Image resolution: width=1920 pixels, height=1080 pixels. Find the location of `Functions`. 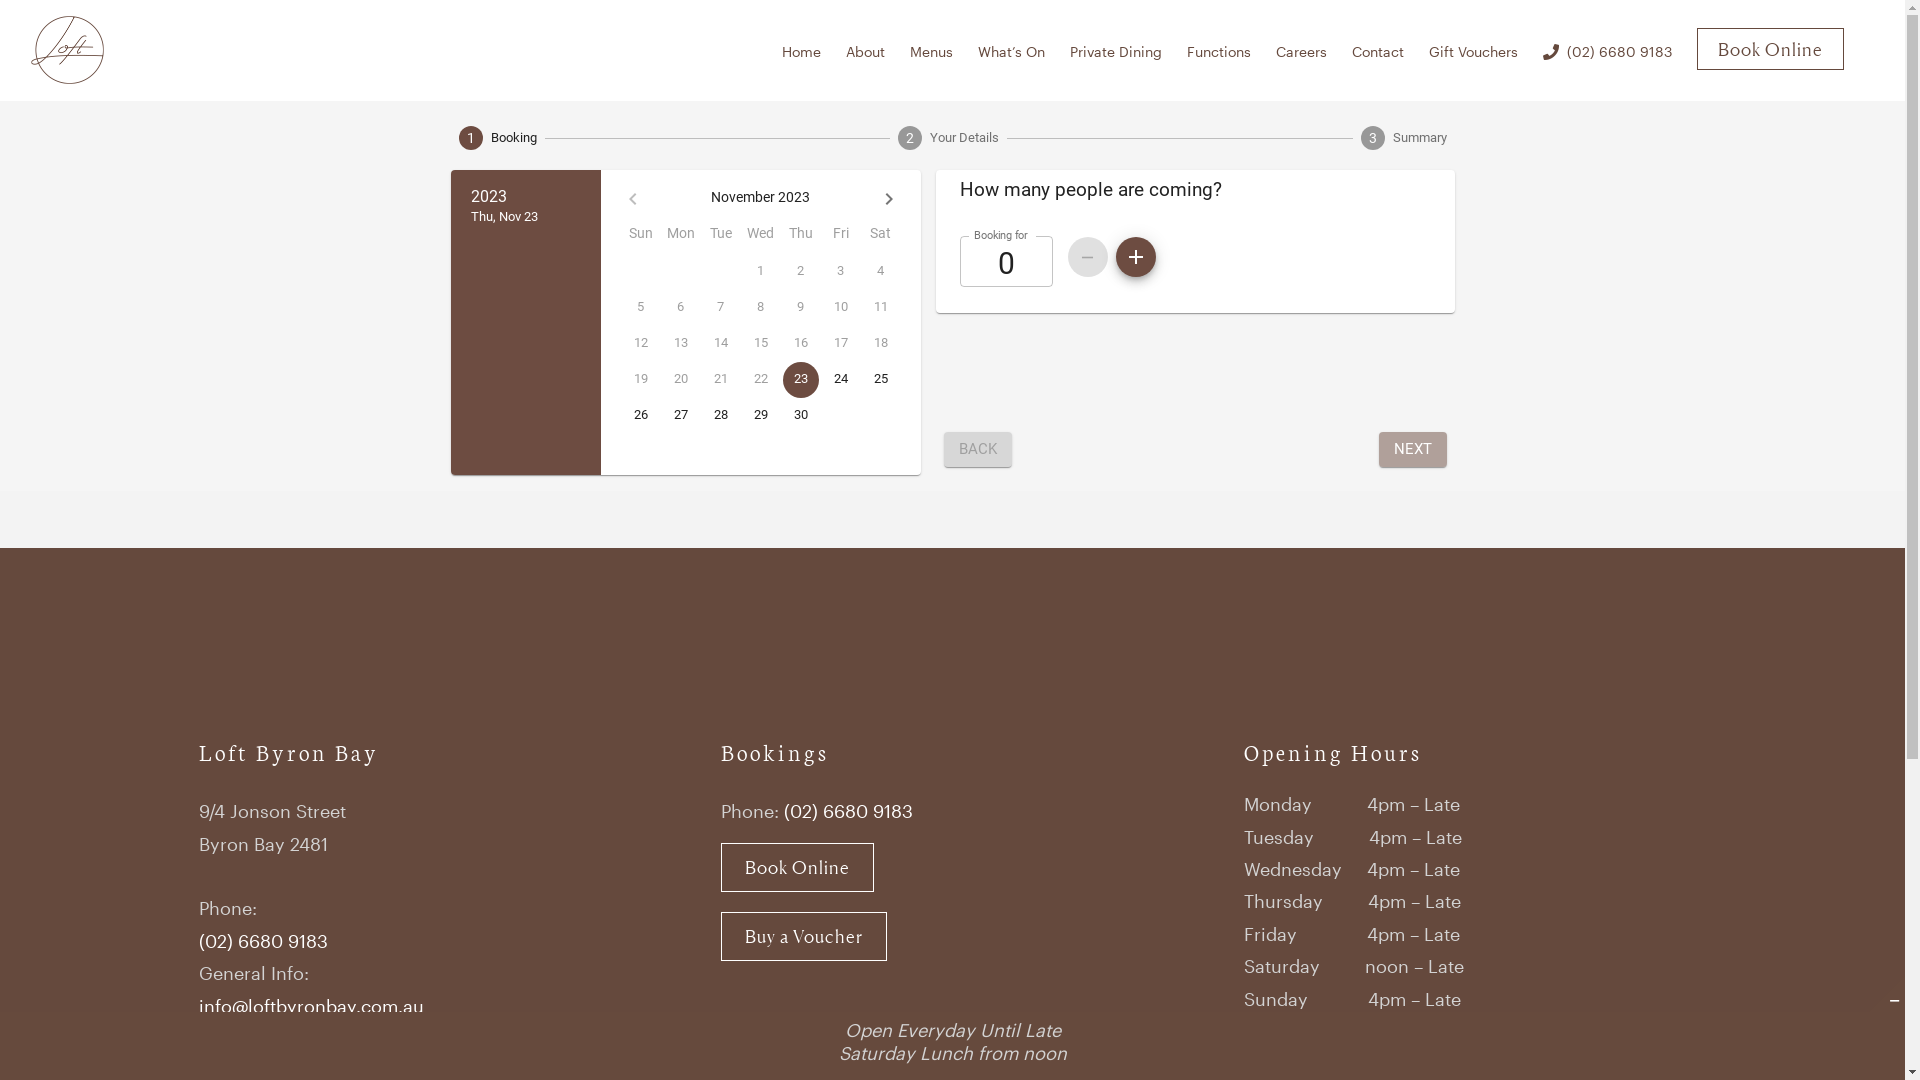

Functions is located at coordinates (1219, 50).